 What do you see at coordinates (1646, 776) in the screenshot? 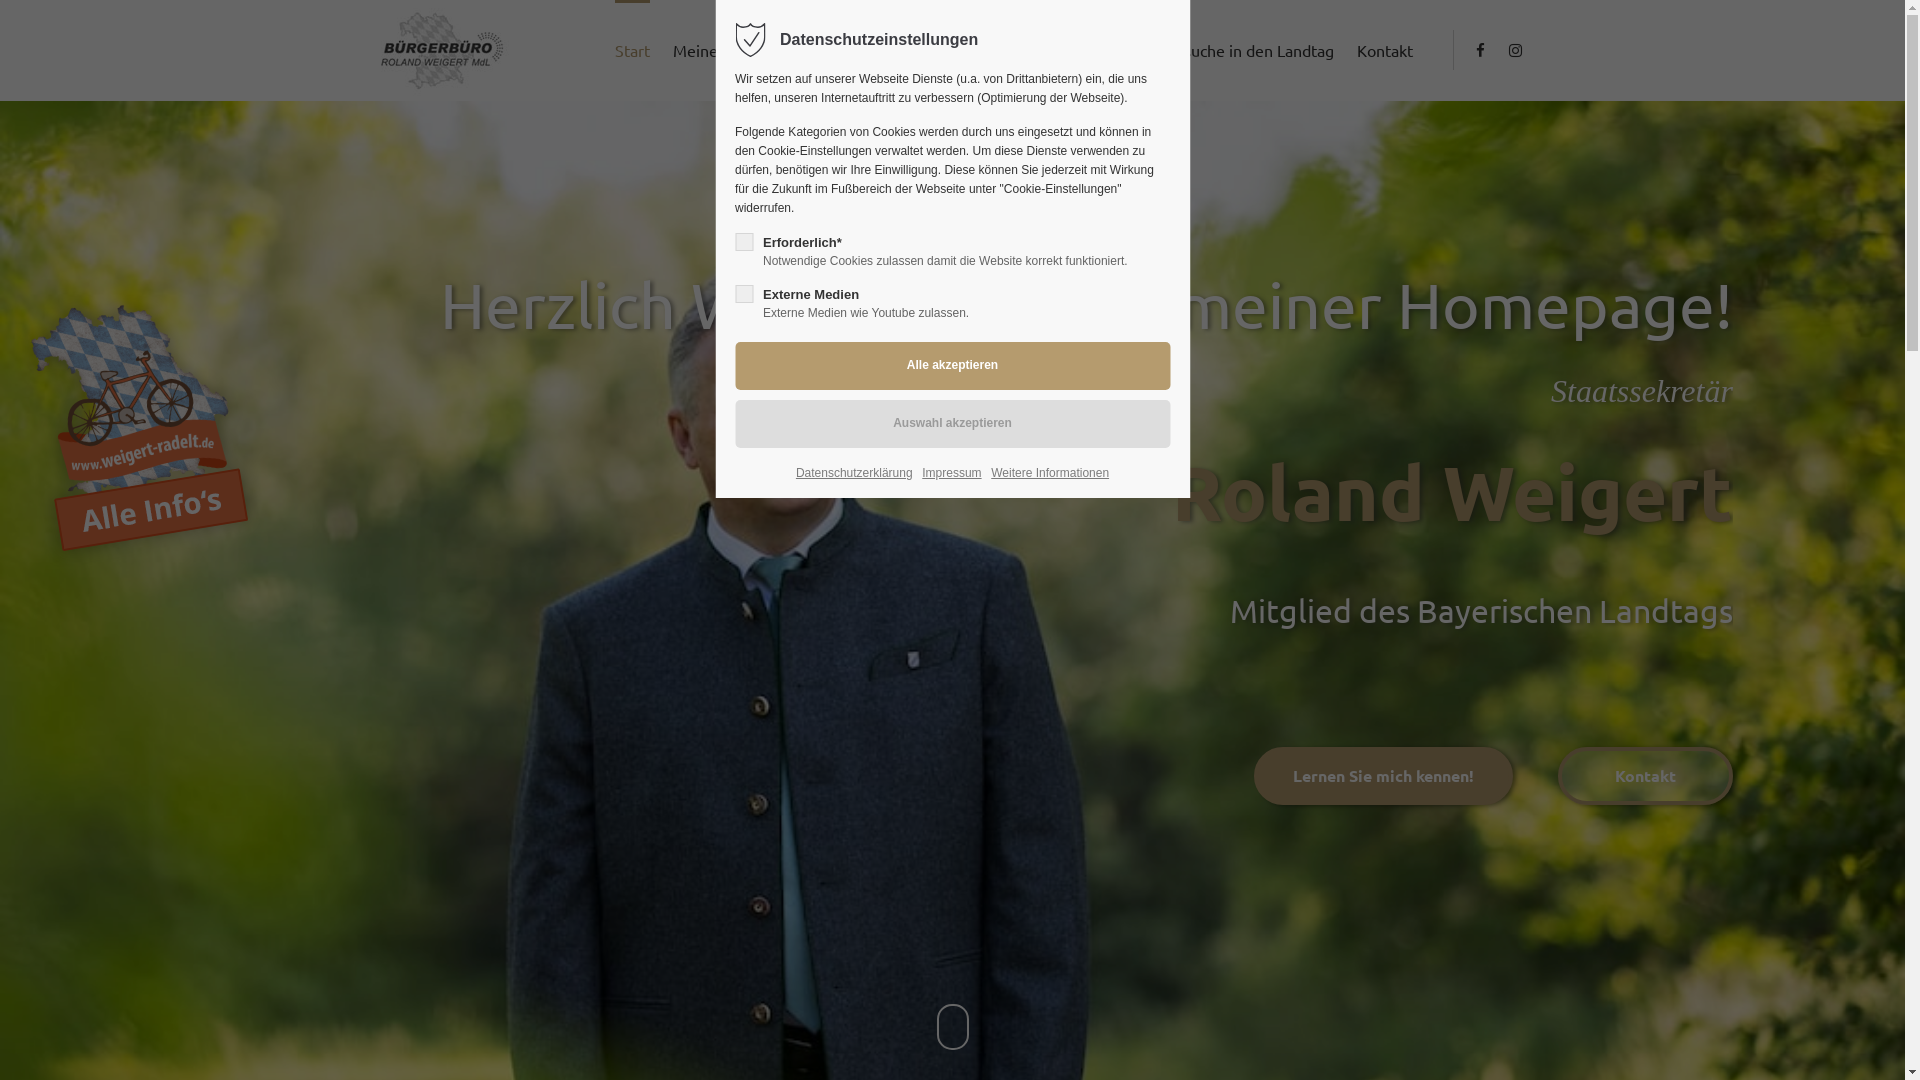
I see `Kontakt` at bounding box center [1646, 776].